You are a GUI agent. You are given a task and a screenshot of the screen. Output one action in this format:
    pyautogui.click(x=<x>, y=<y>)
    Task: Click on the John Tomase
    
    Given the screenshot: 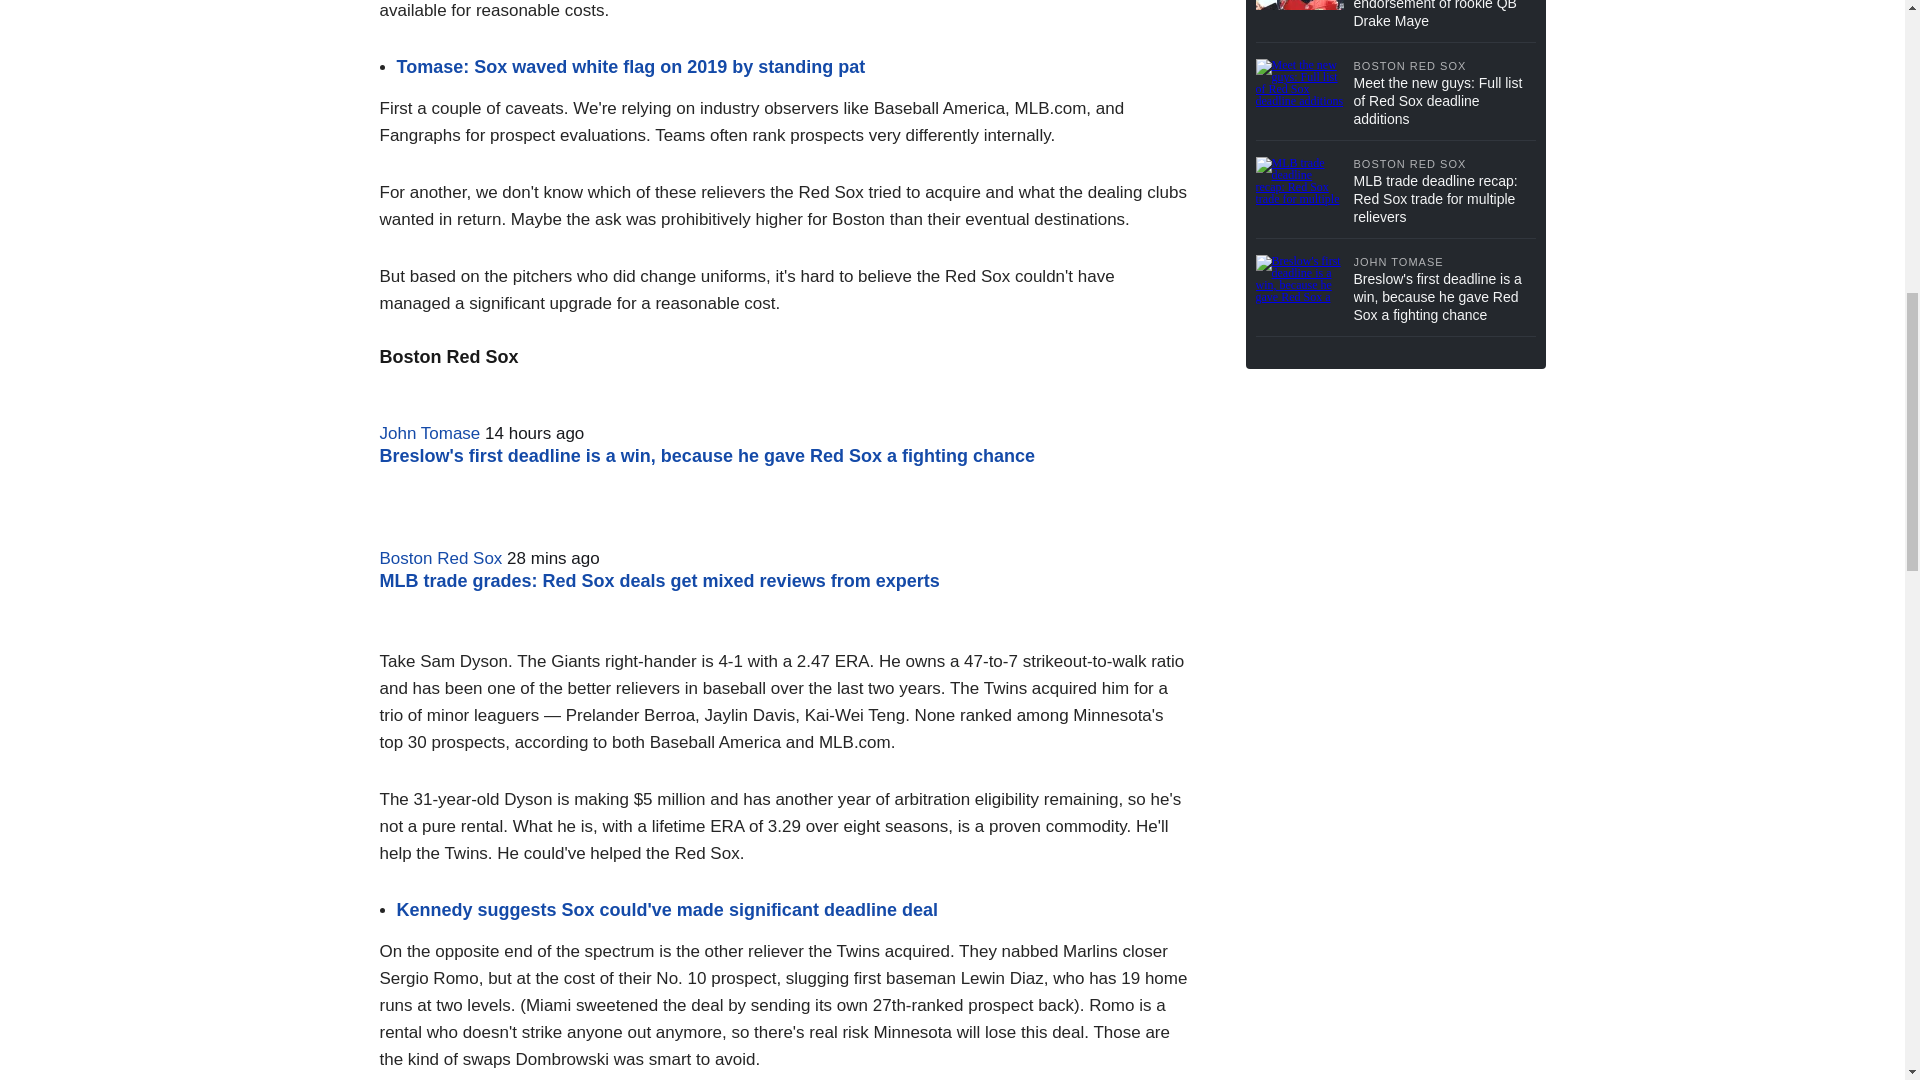 What is the action you would take?
    pyautogui.click(x=430, y=433)
    